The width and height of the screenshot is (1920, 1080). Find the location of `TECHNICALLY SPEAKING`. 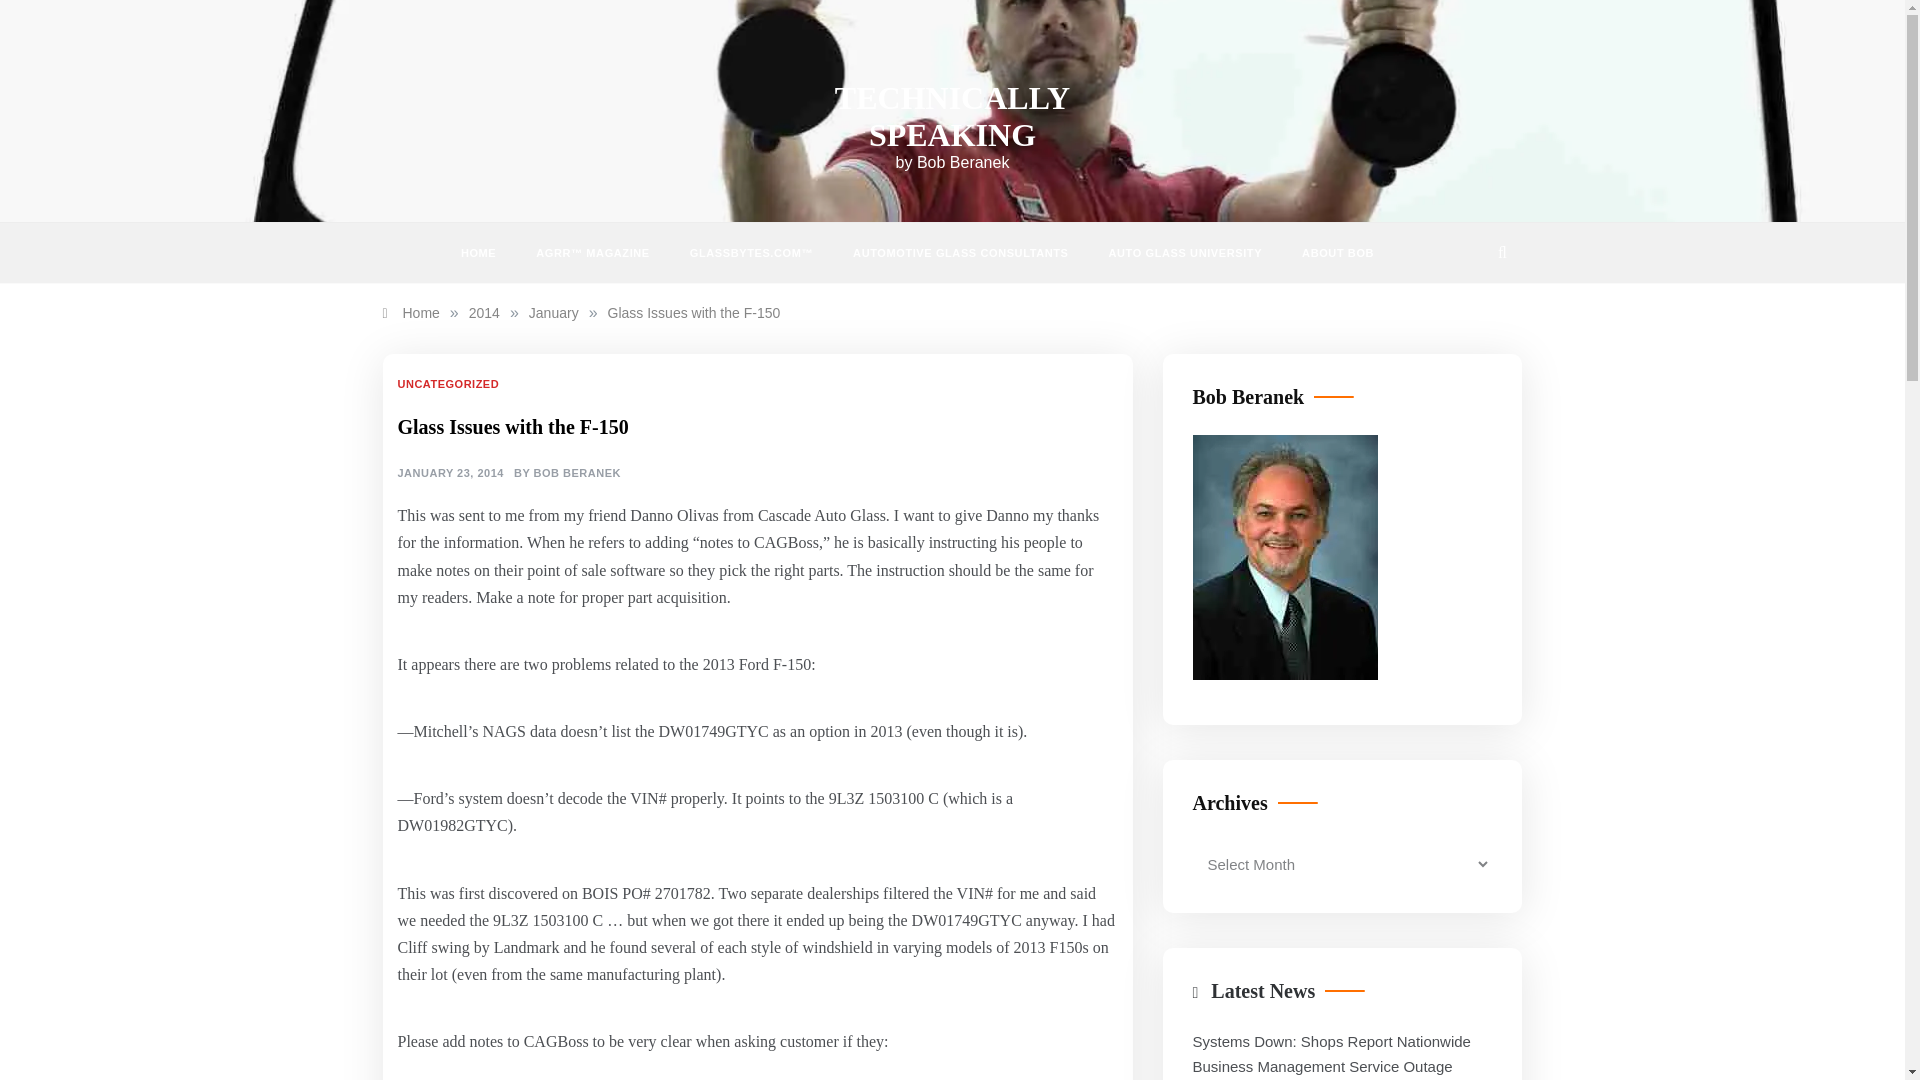

TECHNICALLY SPEAKING is located at coordinates (952, 116).